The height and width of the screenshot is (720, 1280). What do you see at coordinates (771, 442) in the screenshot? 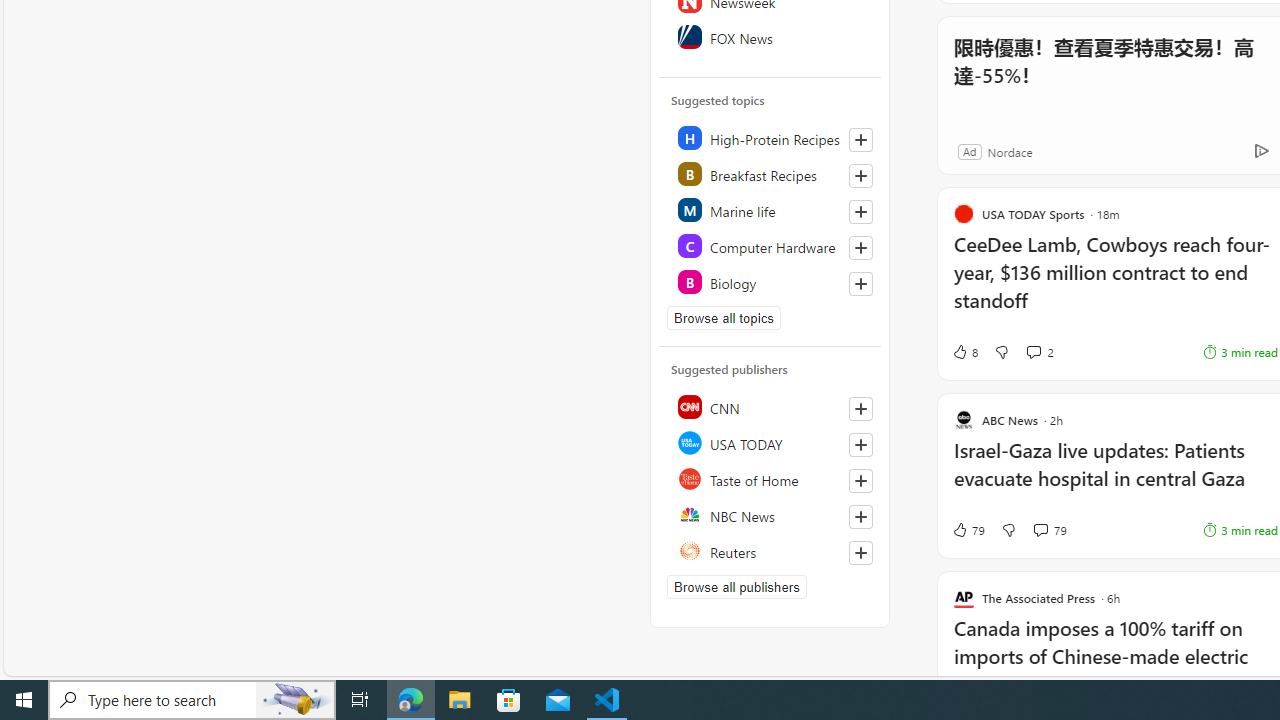
I see `USA TODAY` at bounding box center [771, 442].